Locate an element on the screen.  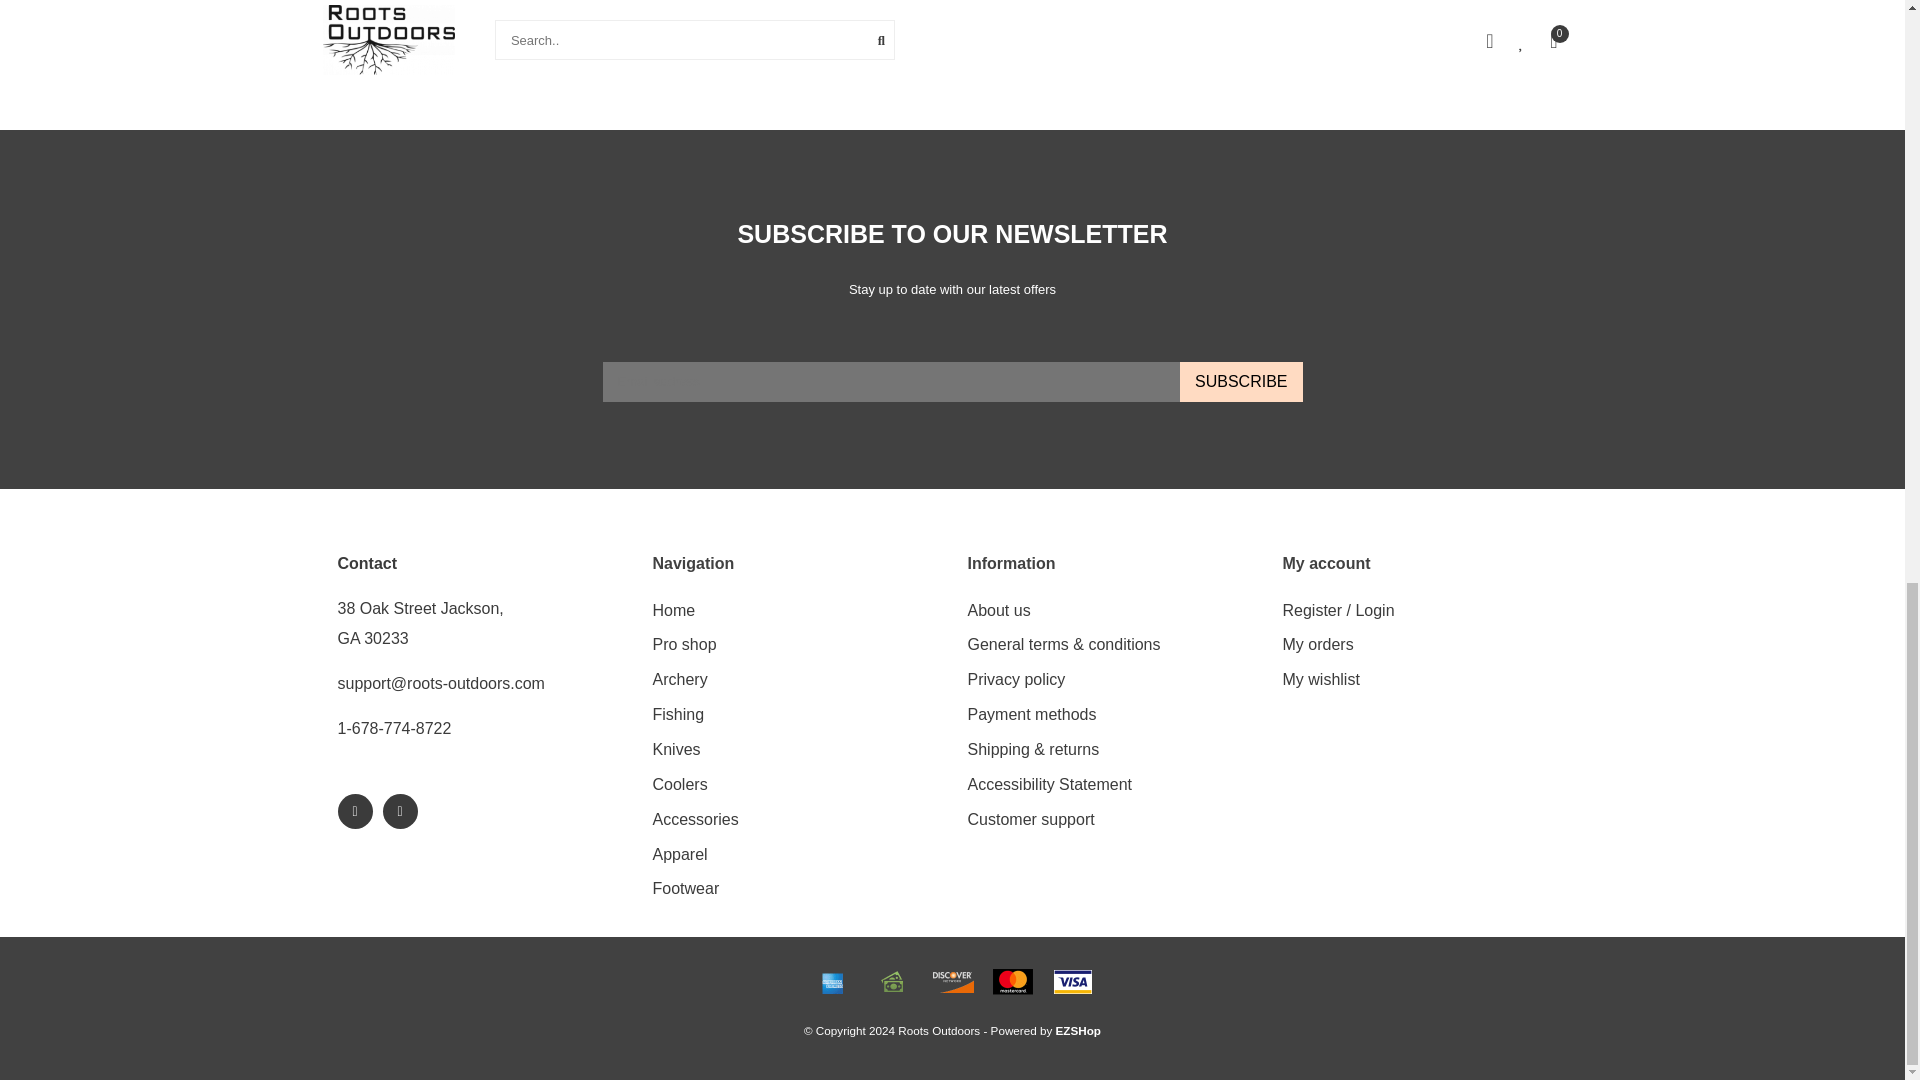
COOLERS is located at coordinates (679, 785).